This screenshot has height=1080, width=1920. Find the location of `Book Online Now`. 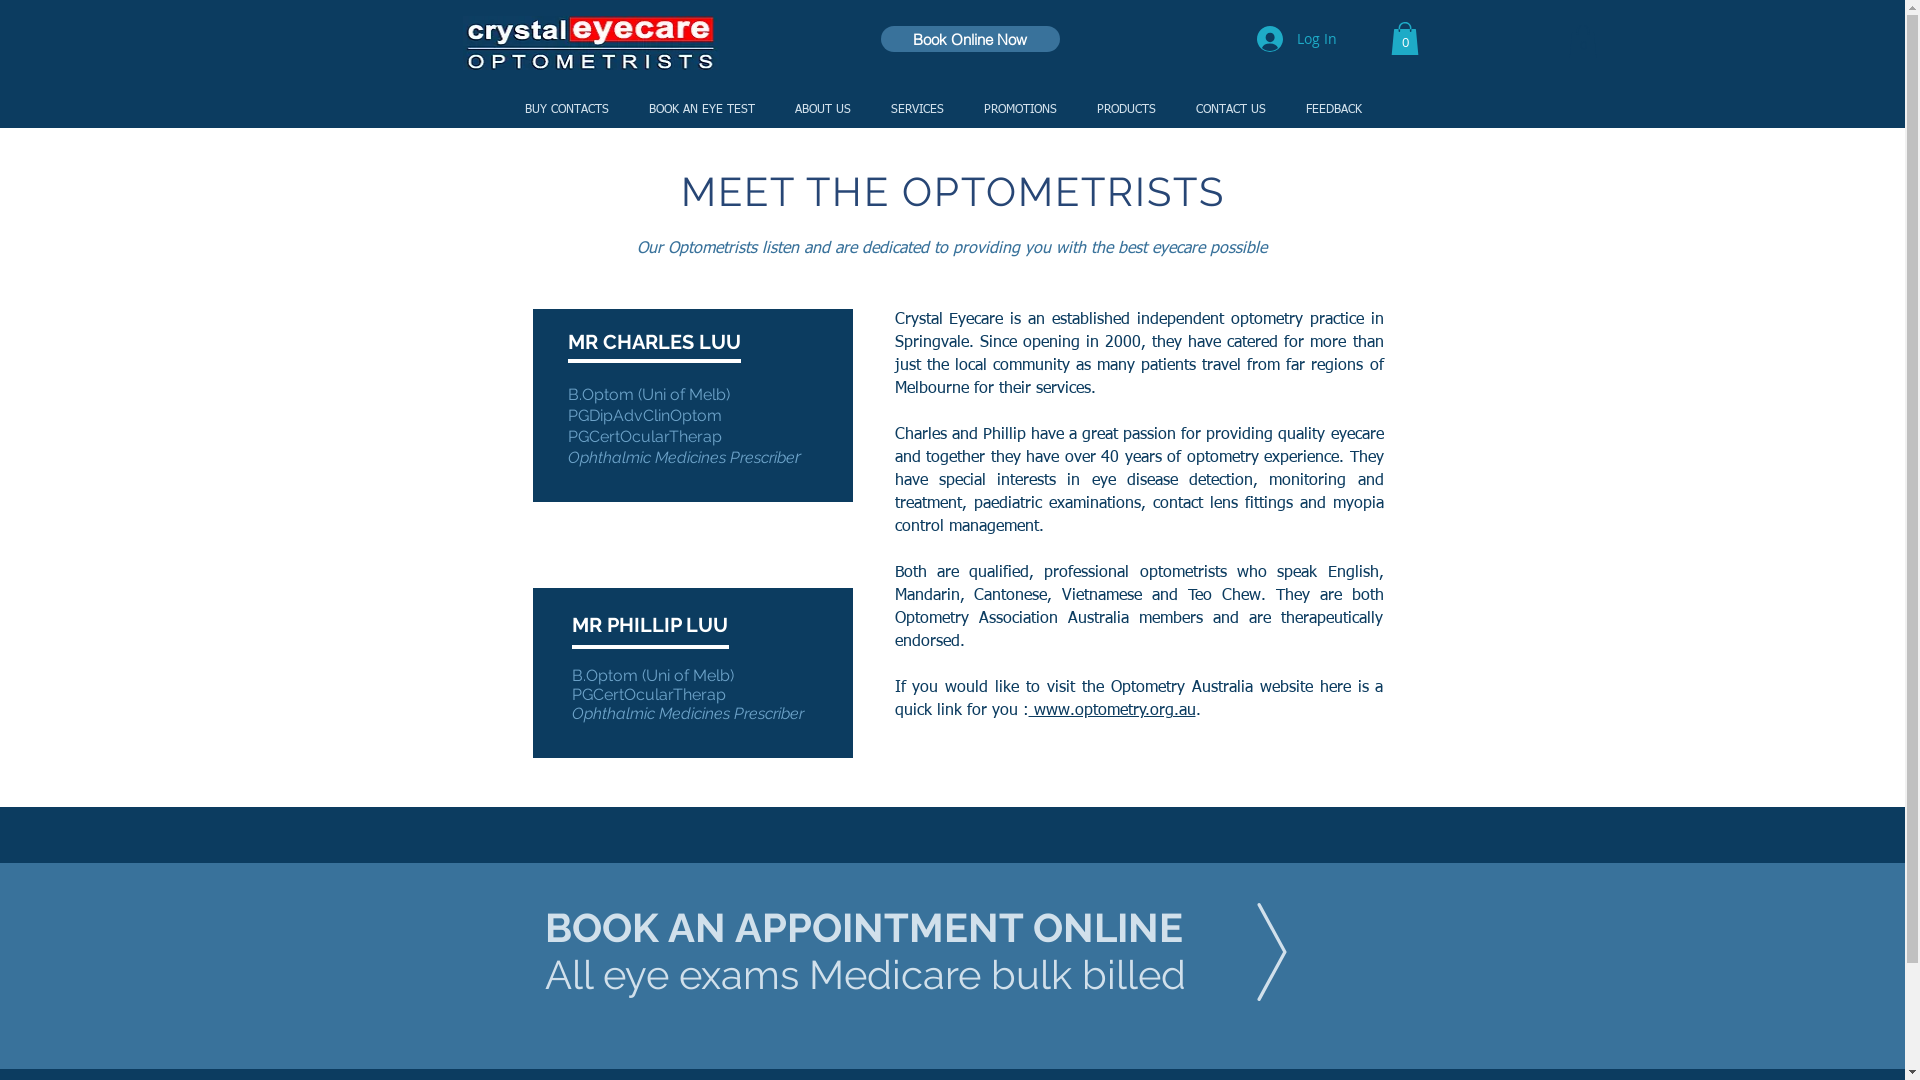

Book Online Now is located at coordinates (970, 39).